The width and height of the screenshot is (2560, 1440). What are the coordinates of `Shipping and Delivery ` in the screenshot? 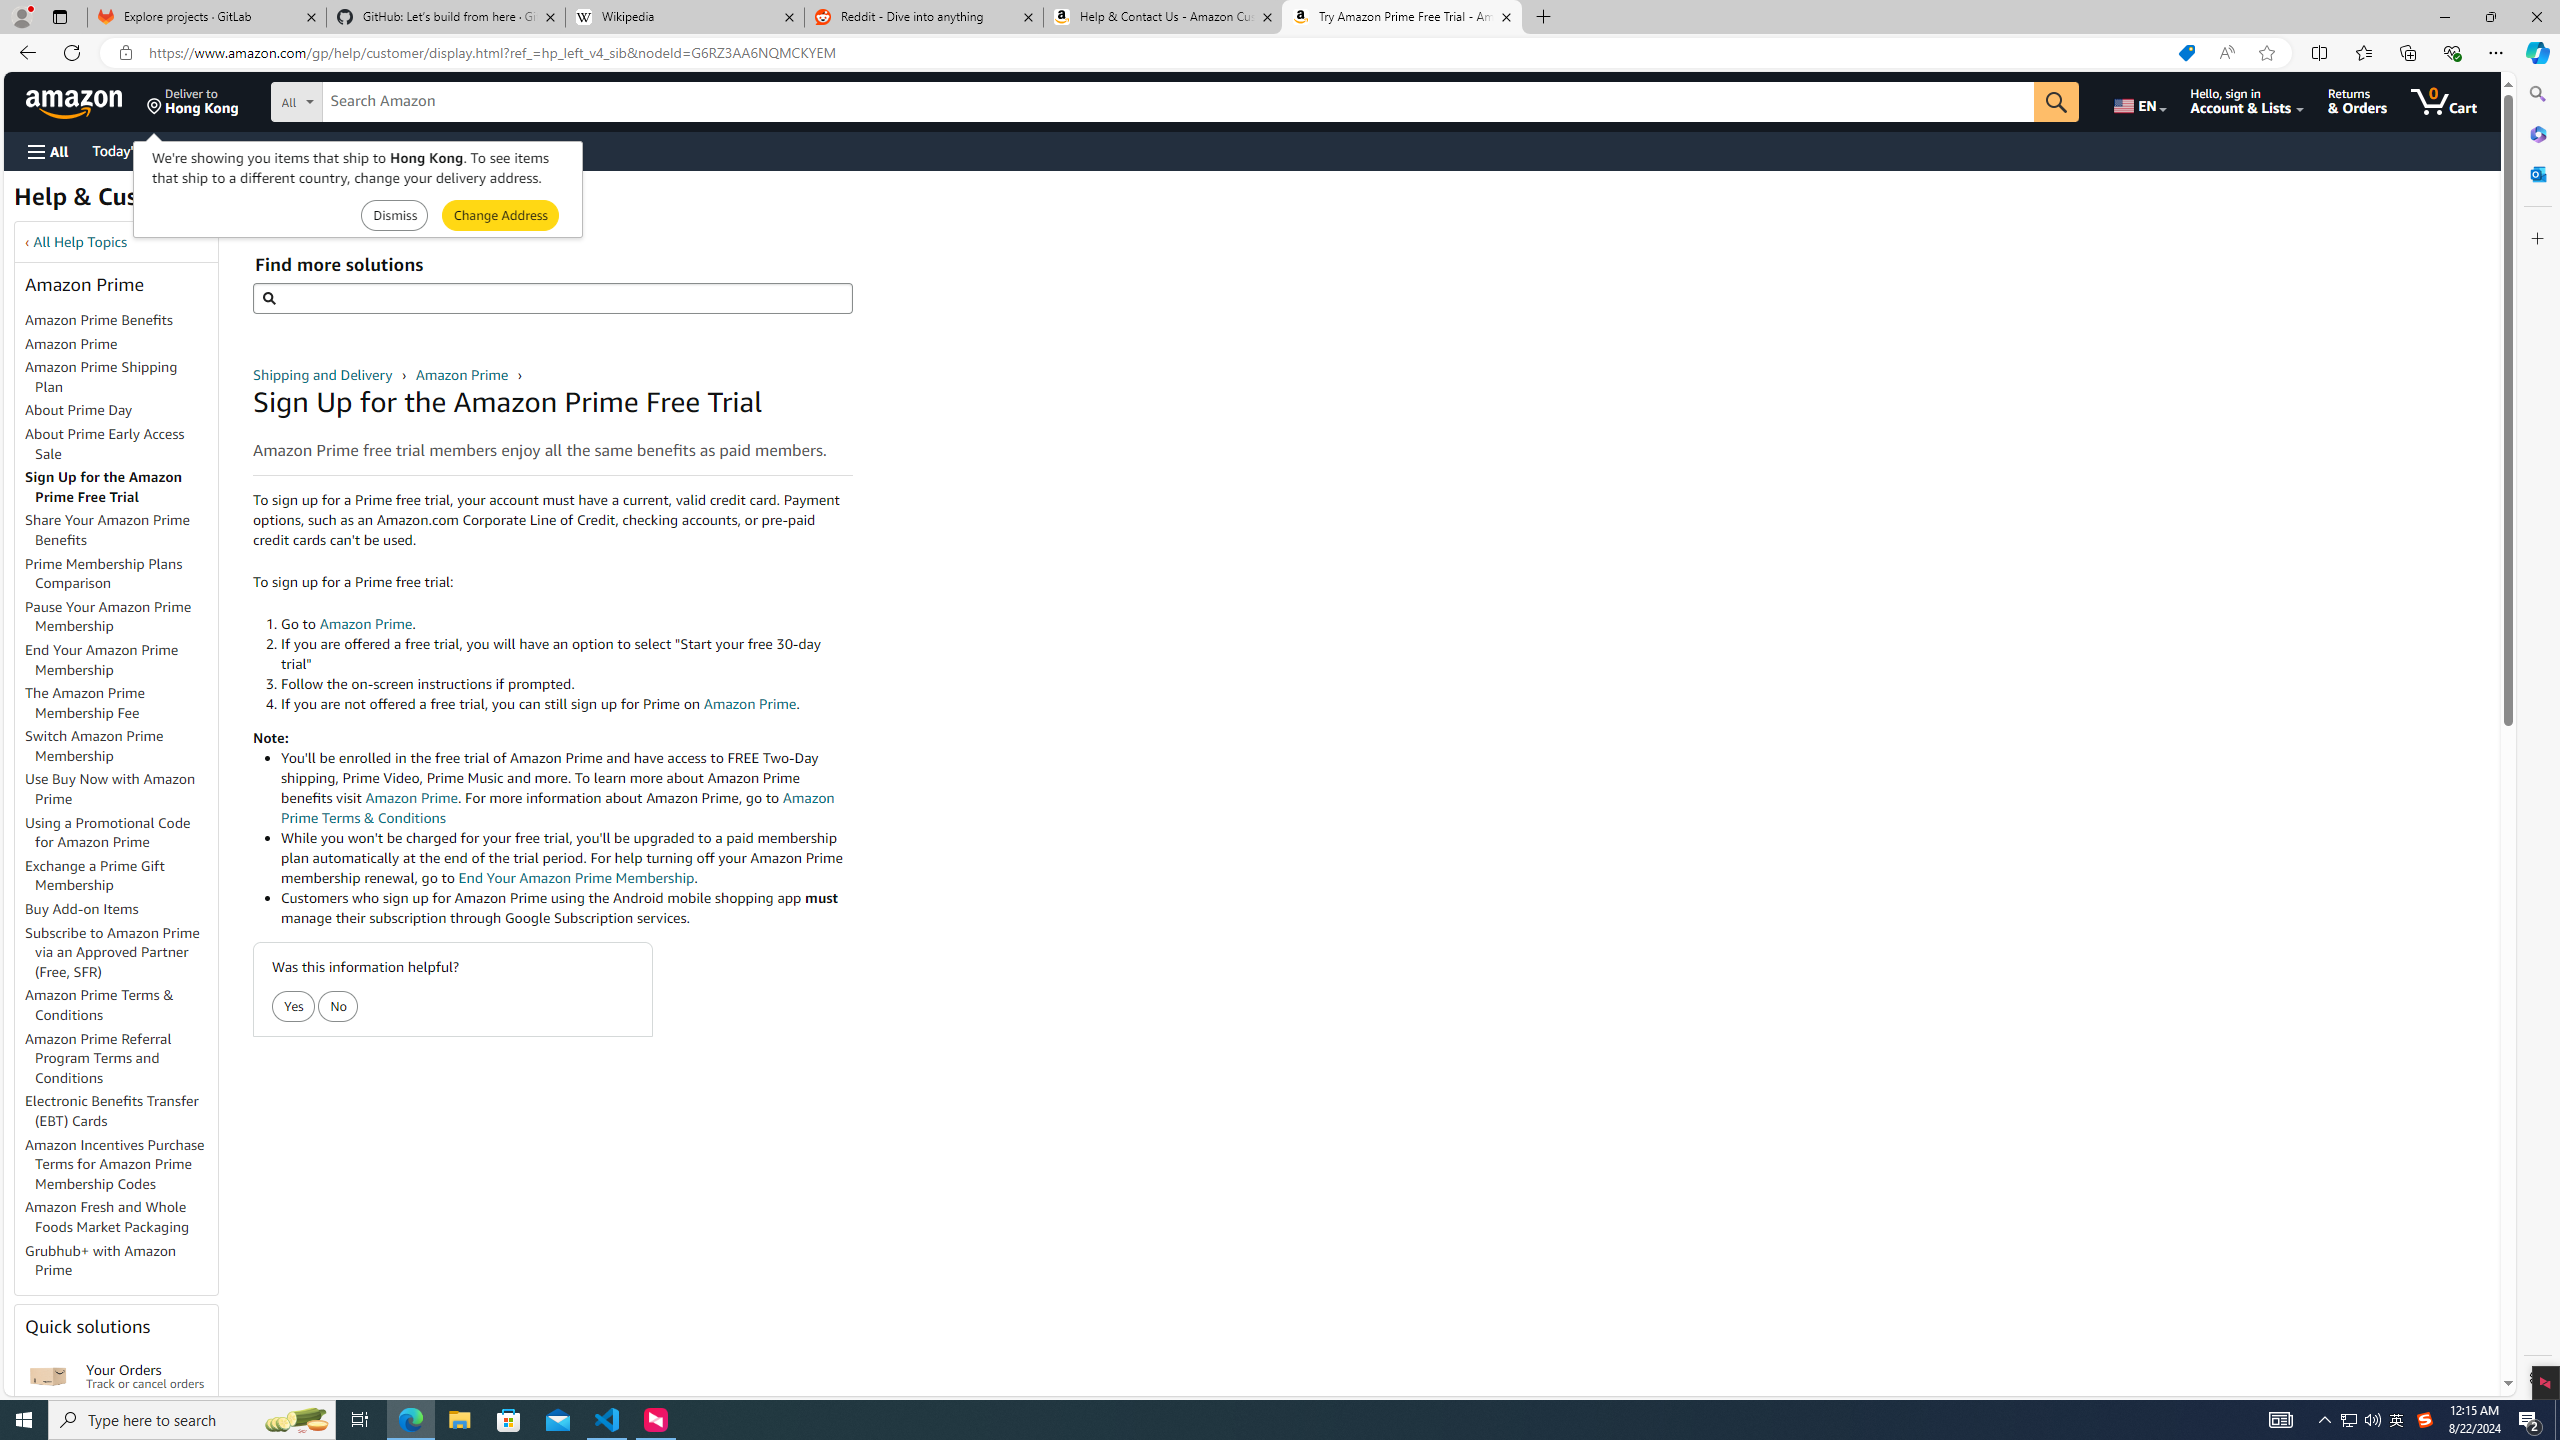 It's located at (324, 374).